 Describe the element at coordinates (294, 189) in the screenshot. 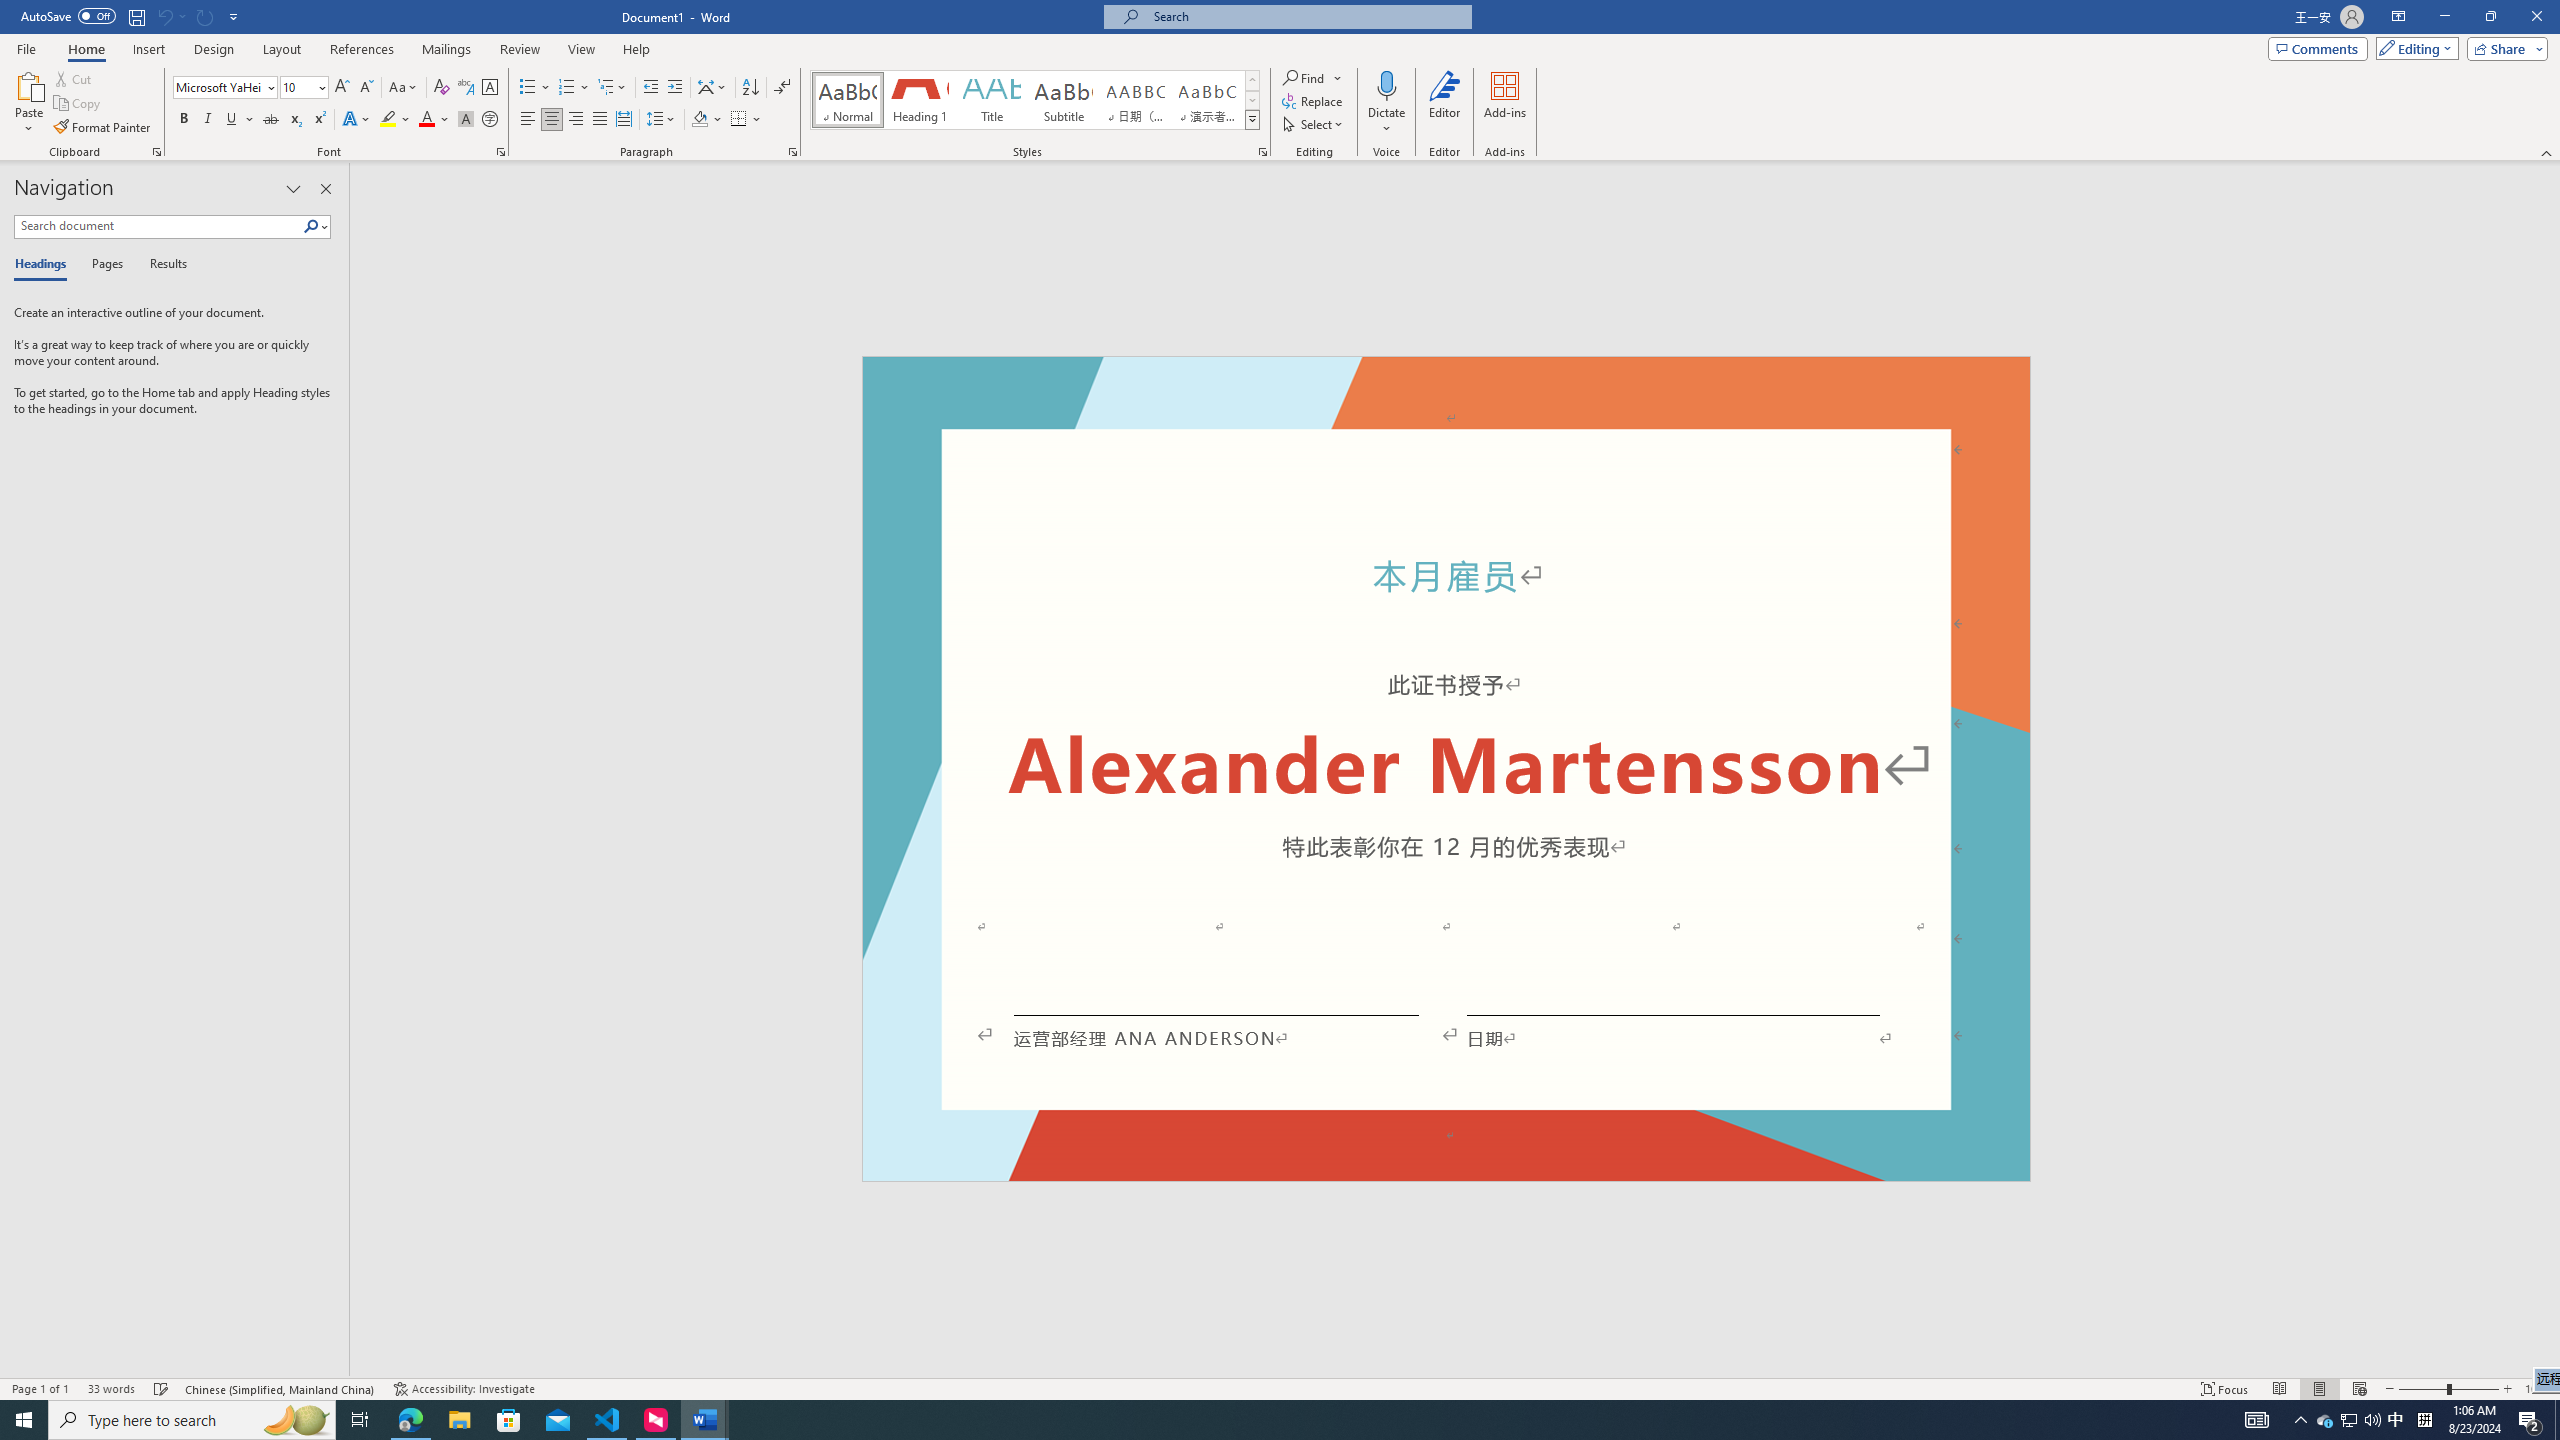

I see `Task Pane Options` at that location.